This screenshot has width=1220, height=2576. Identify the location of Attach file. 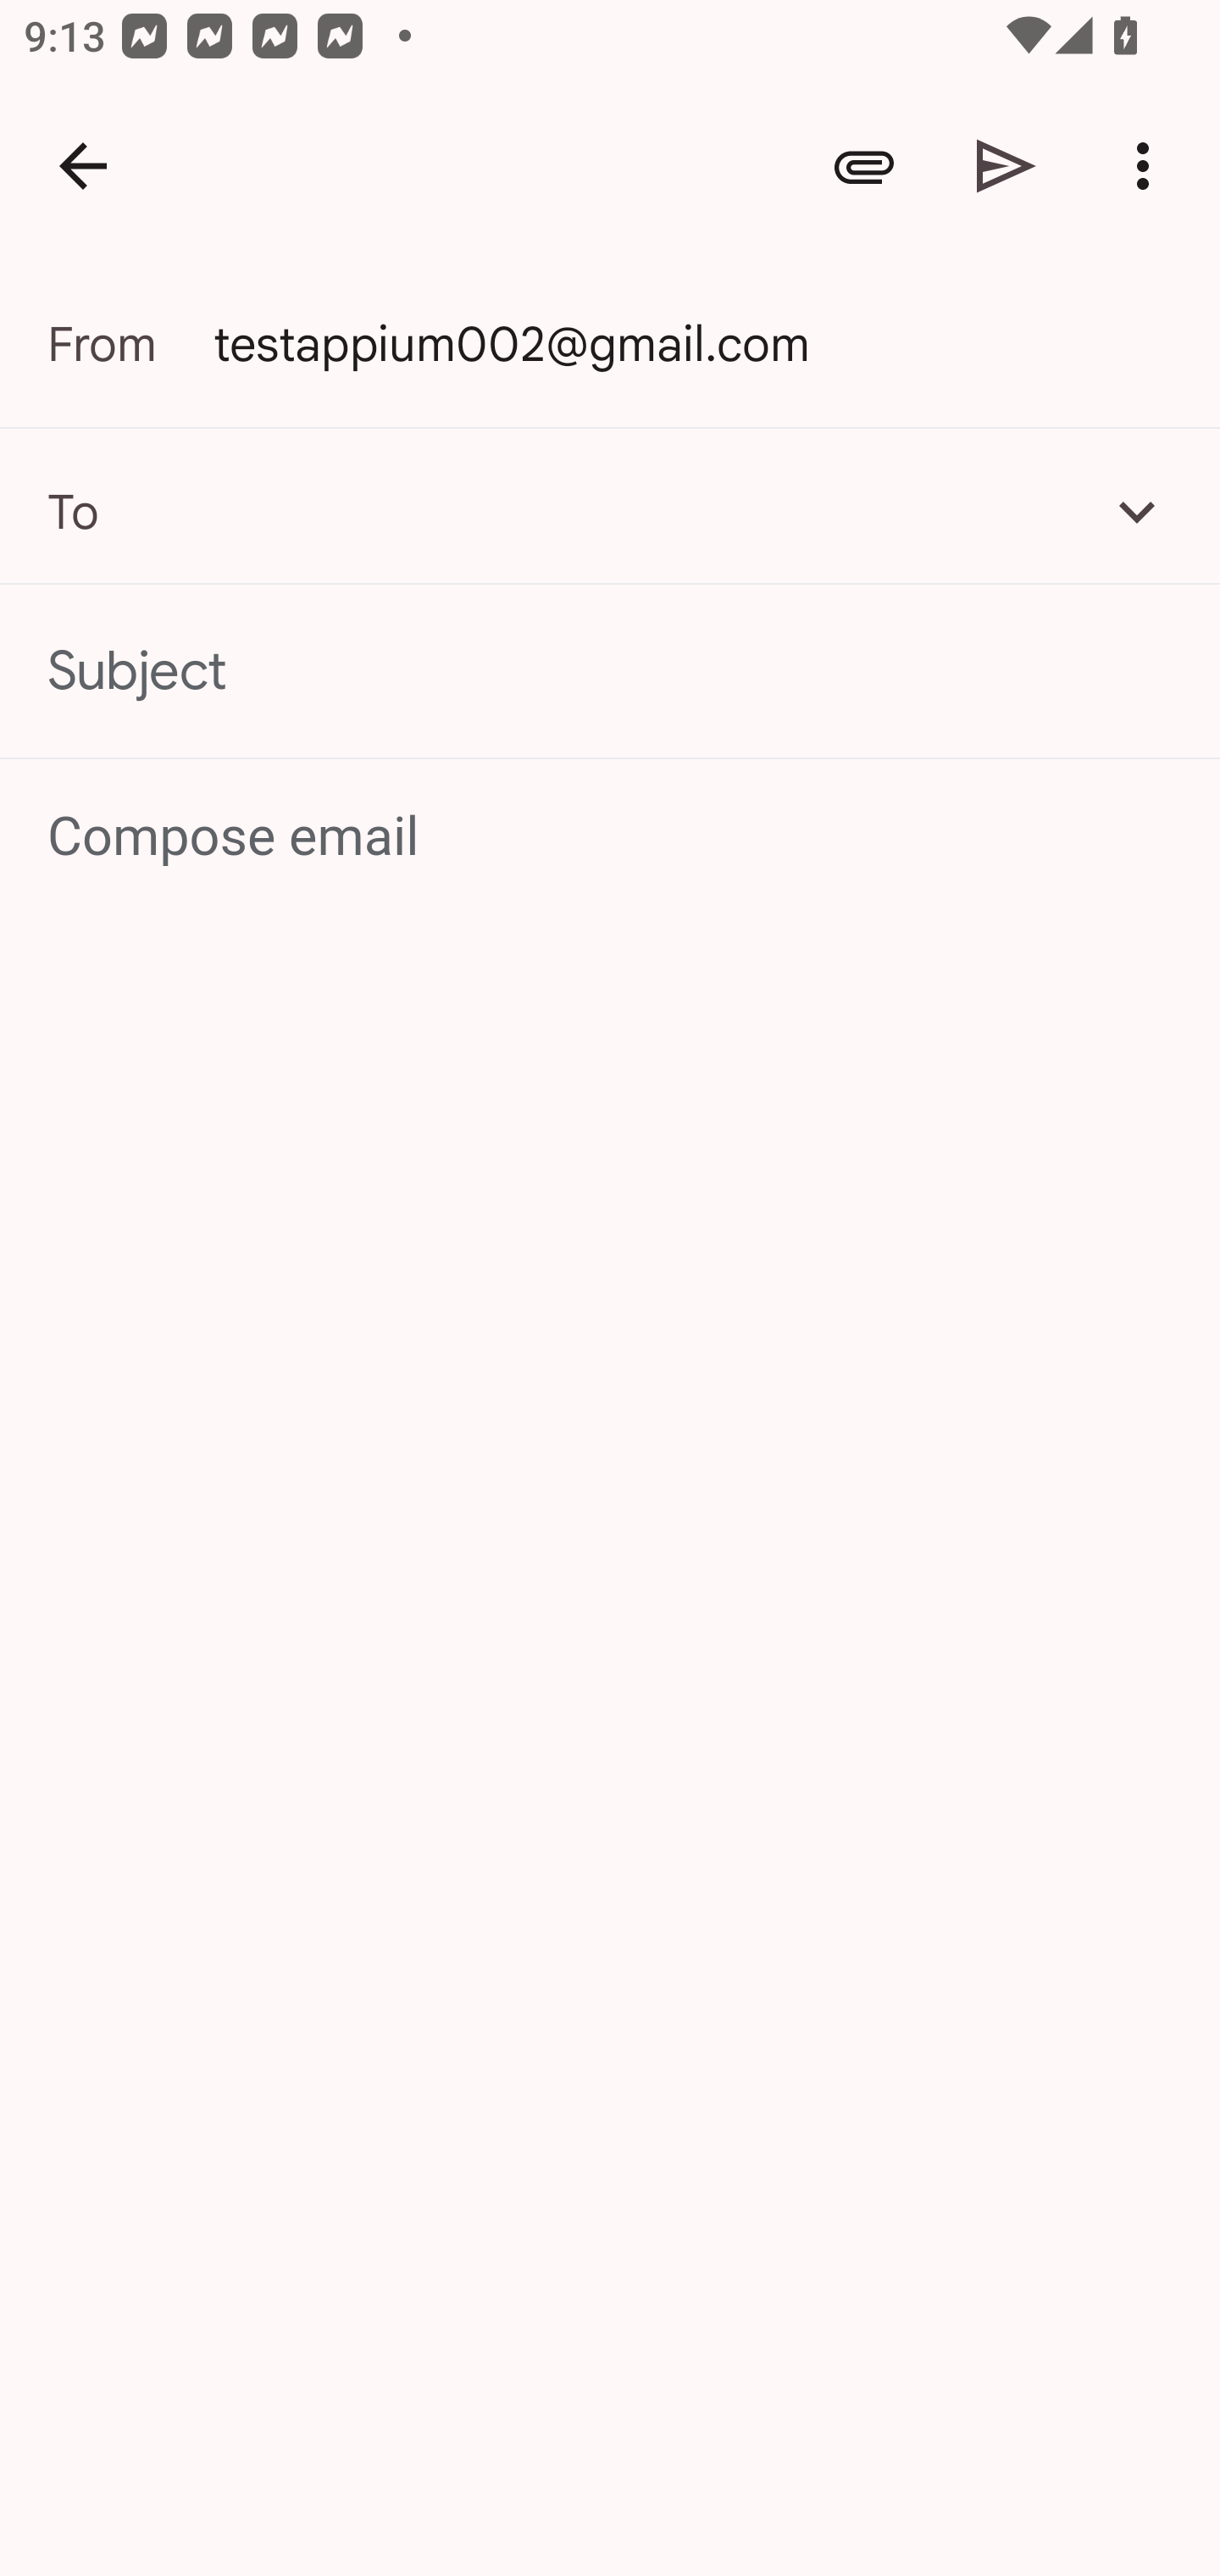
(864, 166).